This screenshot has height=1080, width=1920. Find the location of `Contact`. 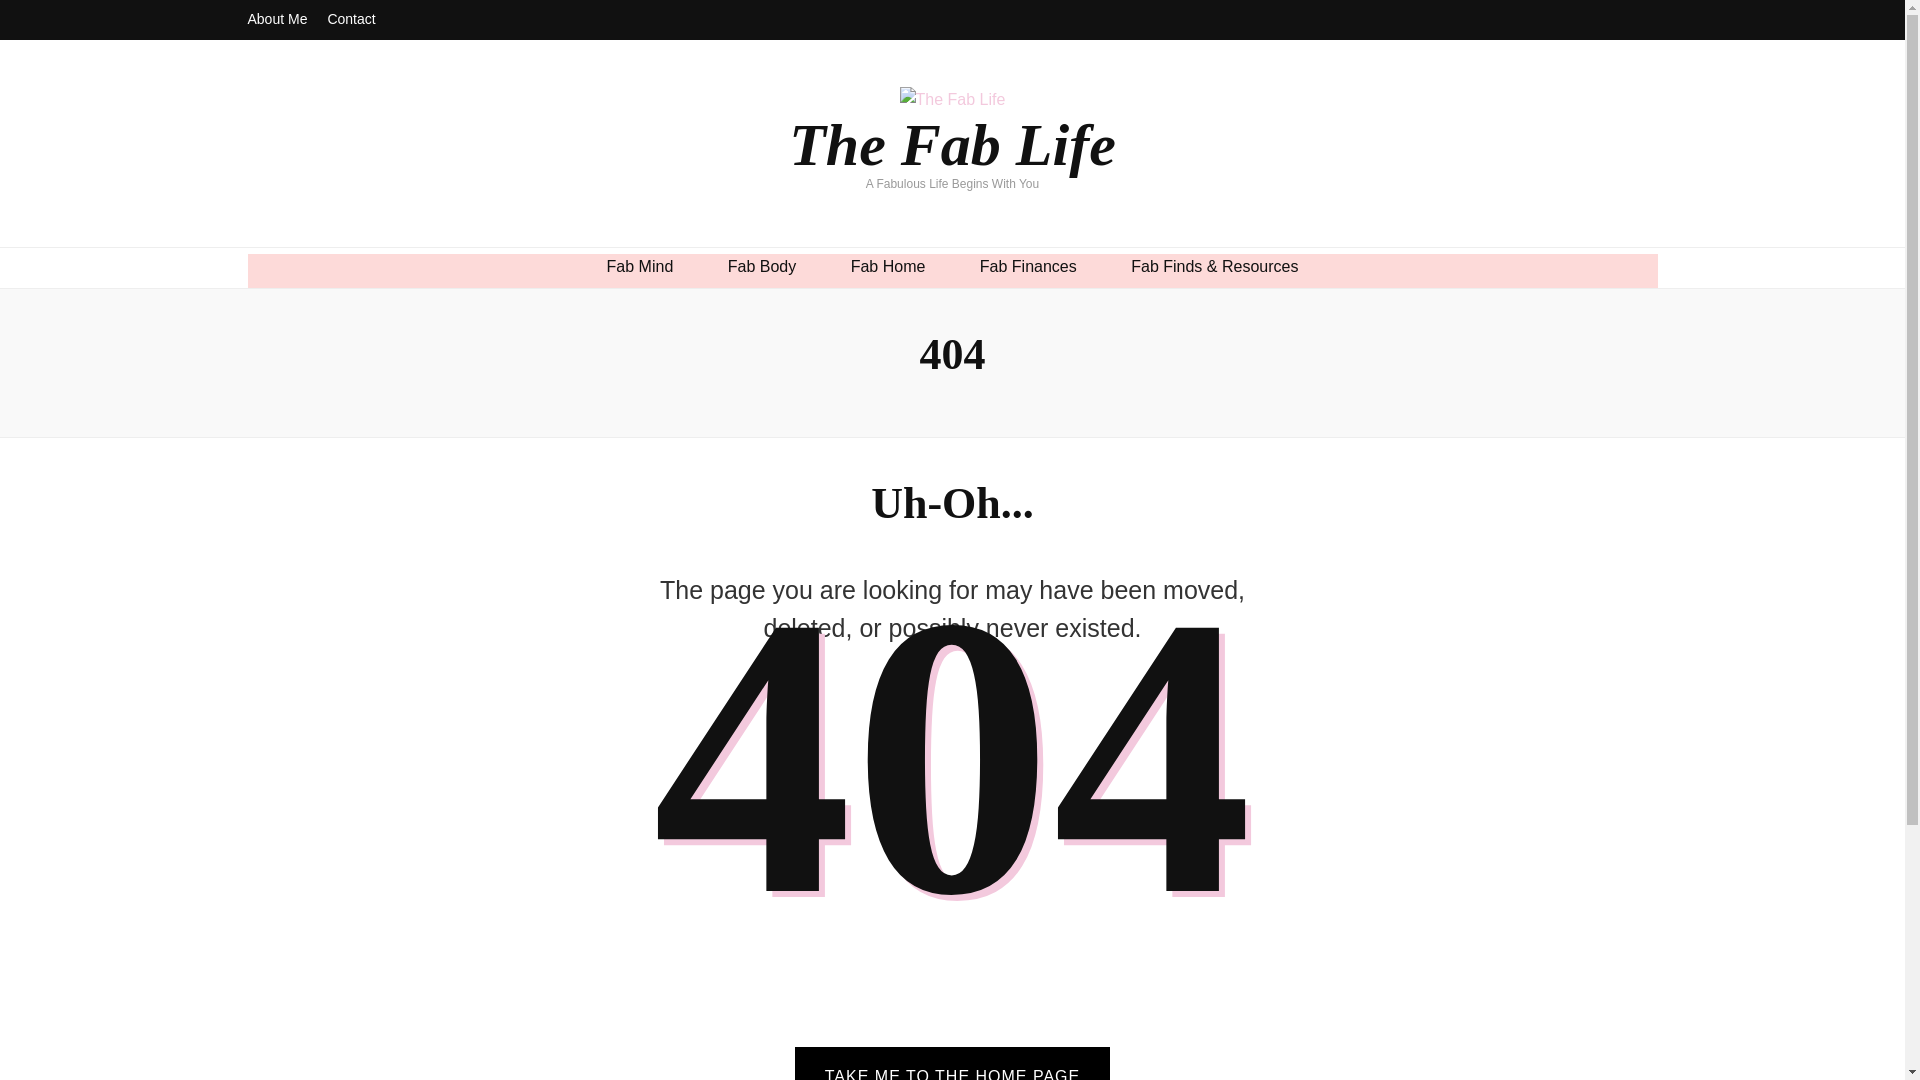

Contact is located at coordinates (350, 20).